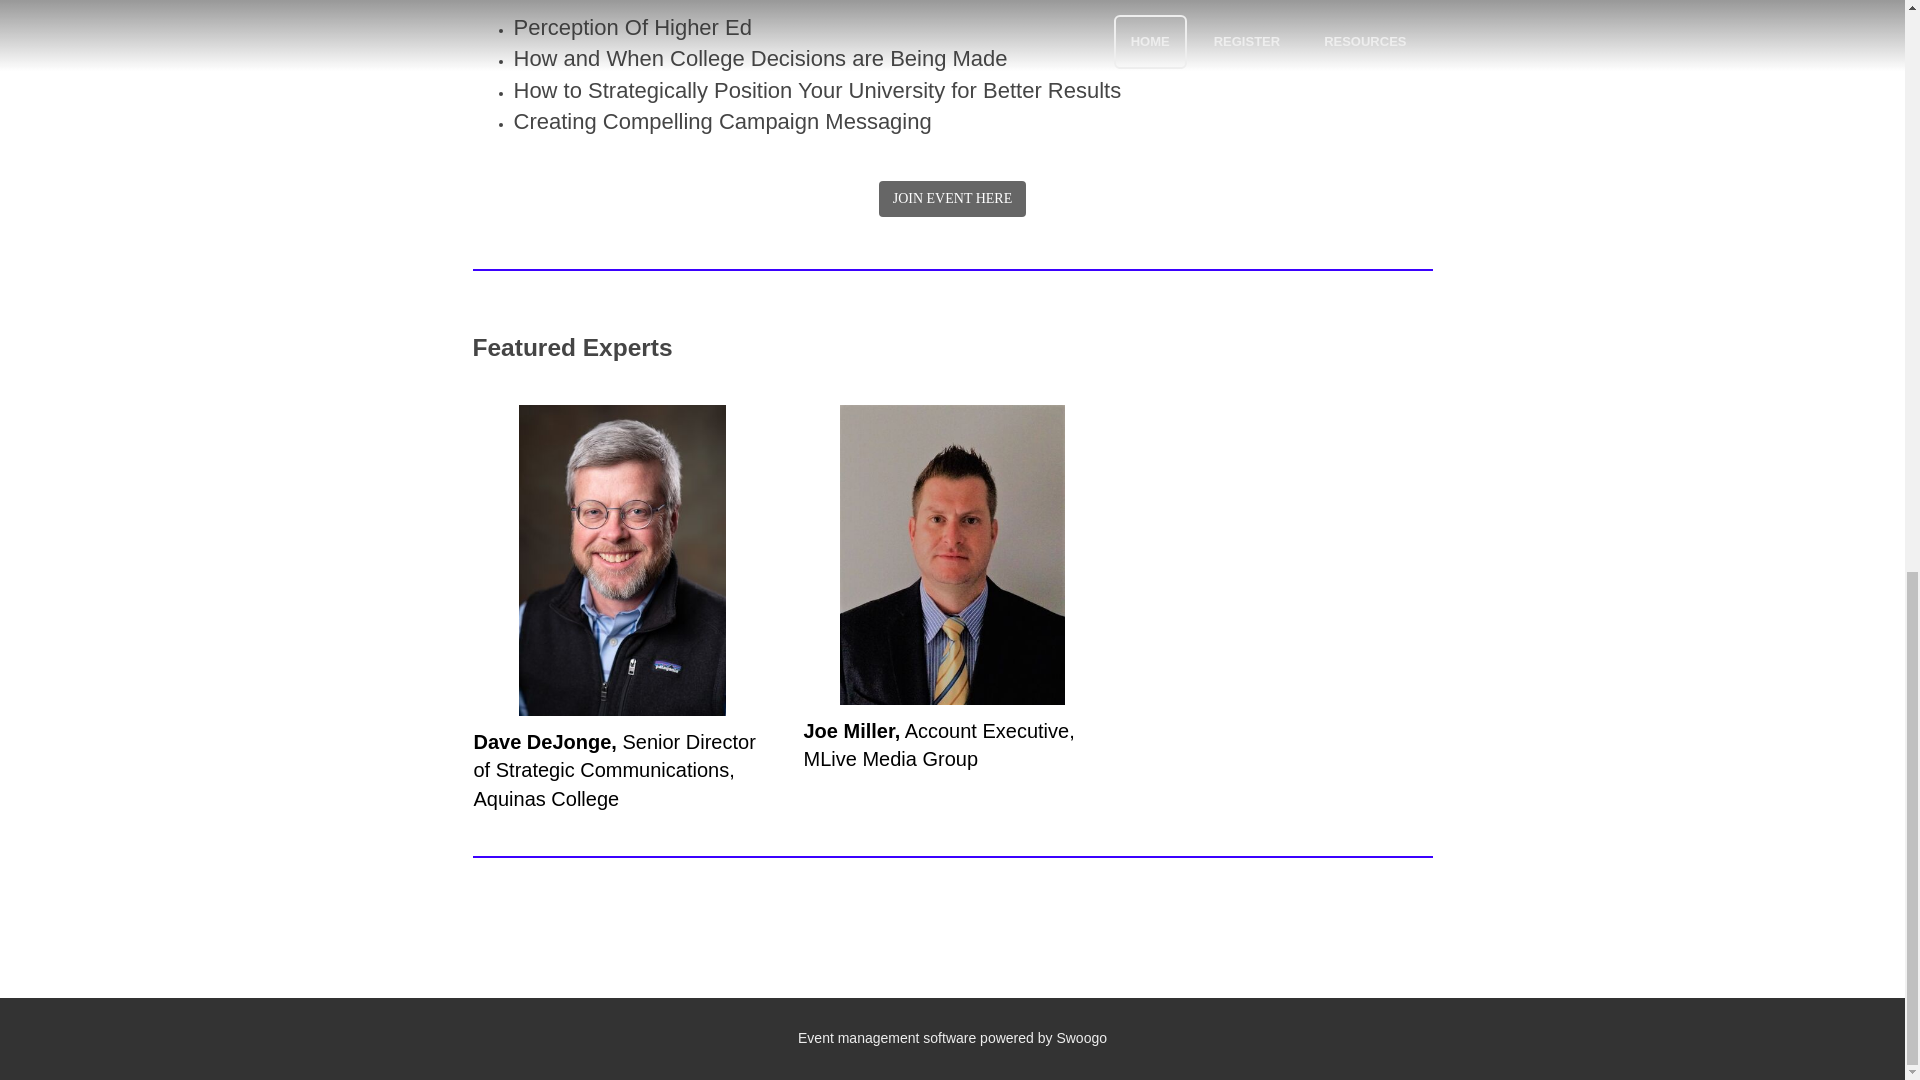 The width and height of the screenshot is (1920, 1080). I want to click on Swoogo, so click(1082, 1038).